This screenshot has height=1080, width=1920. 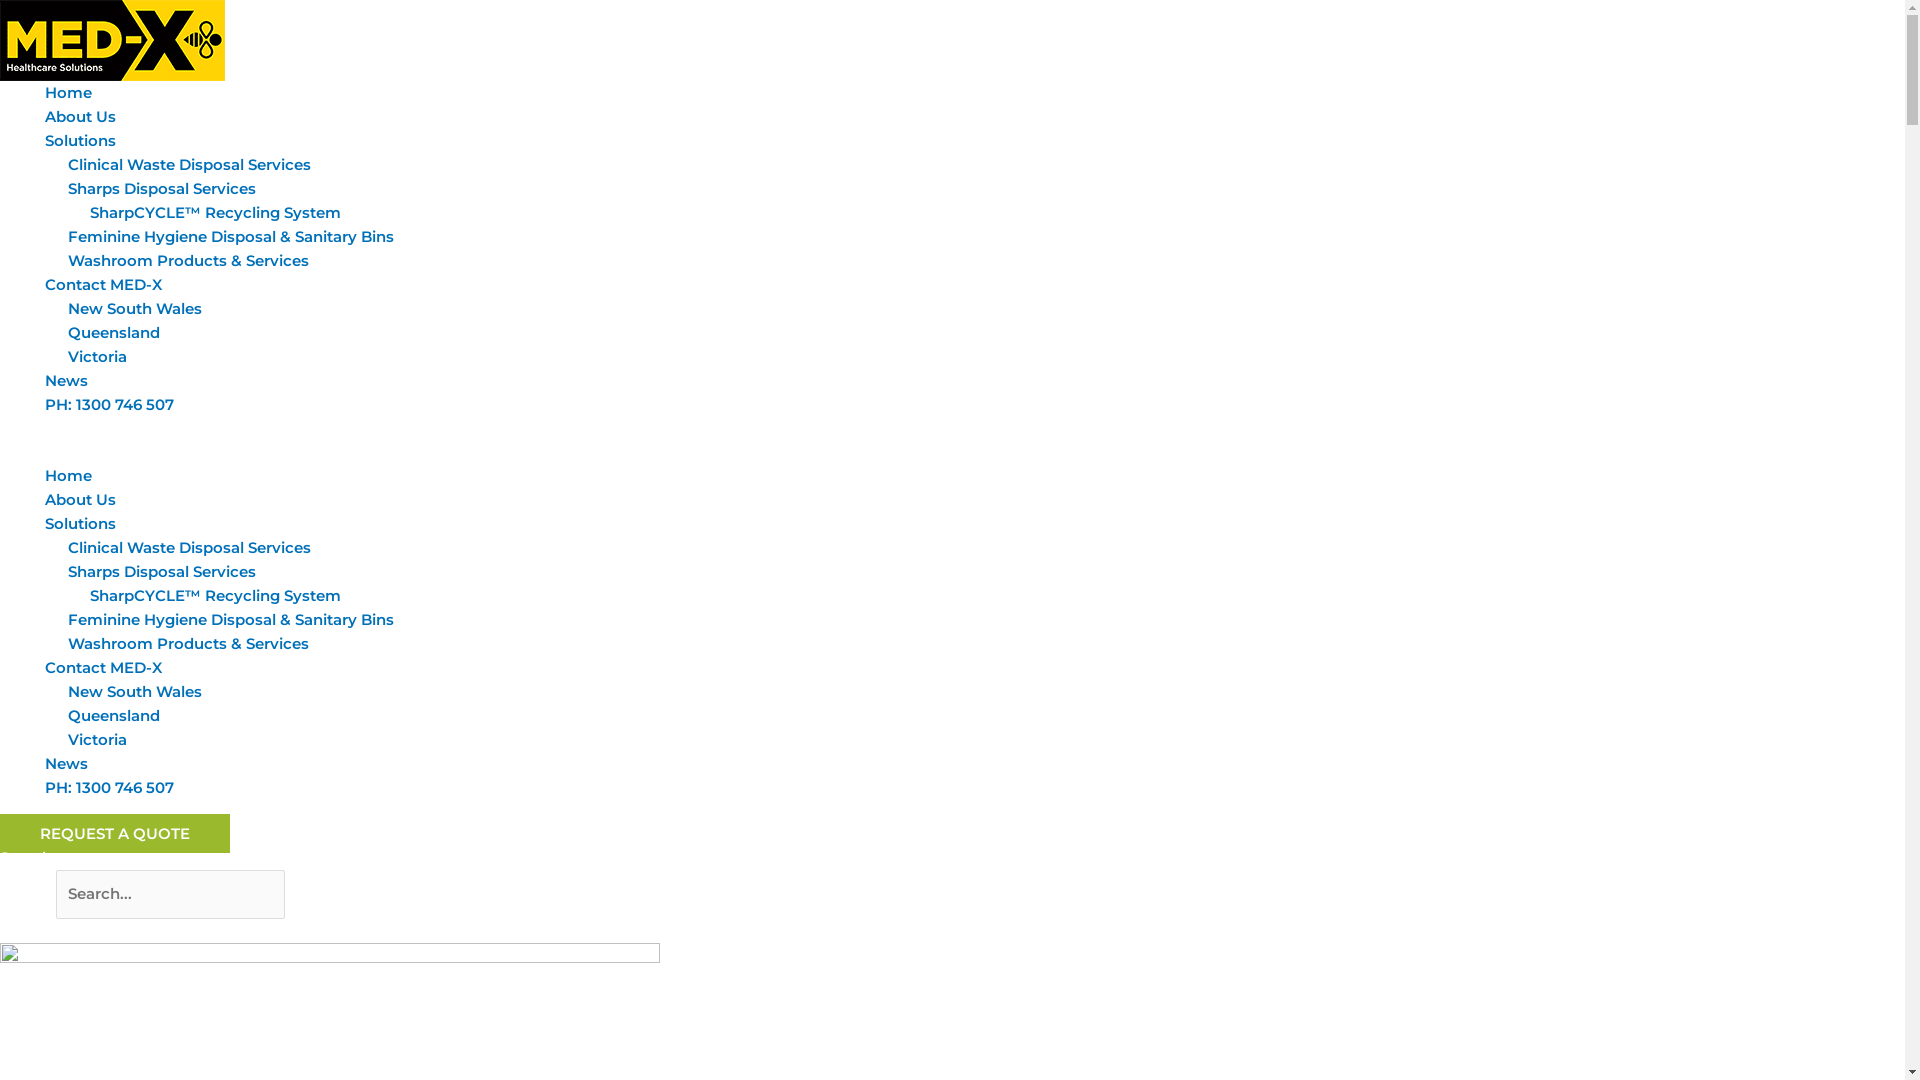 What do you see at coordinates (110, 404) in the screenshot?
I see `PH: 1300 746 507` at bounding box center [110, 404].